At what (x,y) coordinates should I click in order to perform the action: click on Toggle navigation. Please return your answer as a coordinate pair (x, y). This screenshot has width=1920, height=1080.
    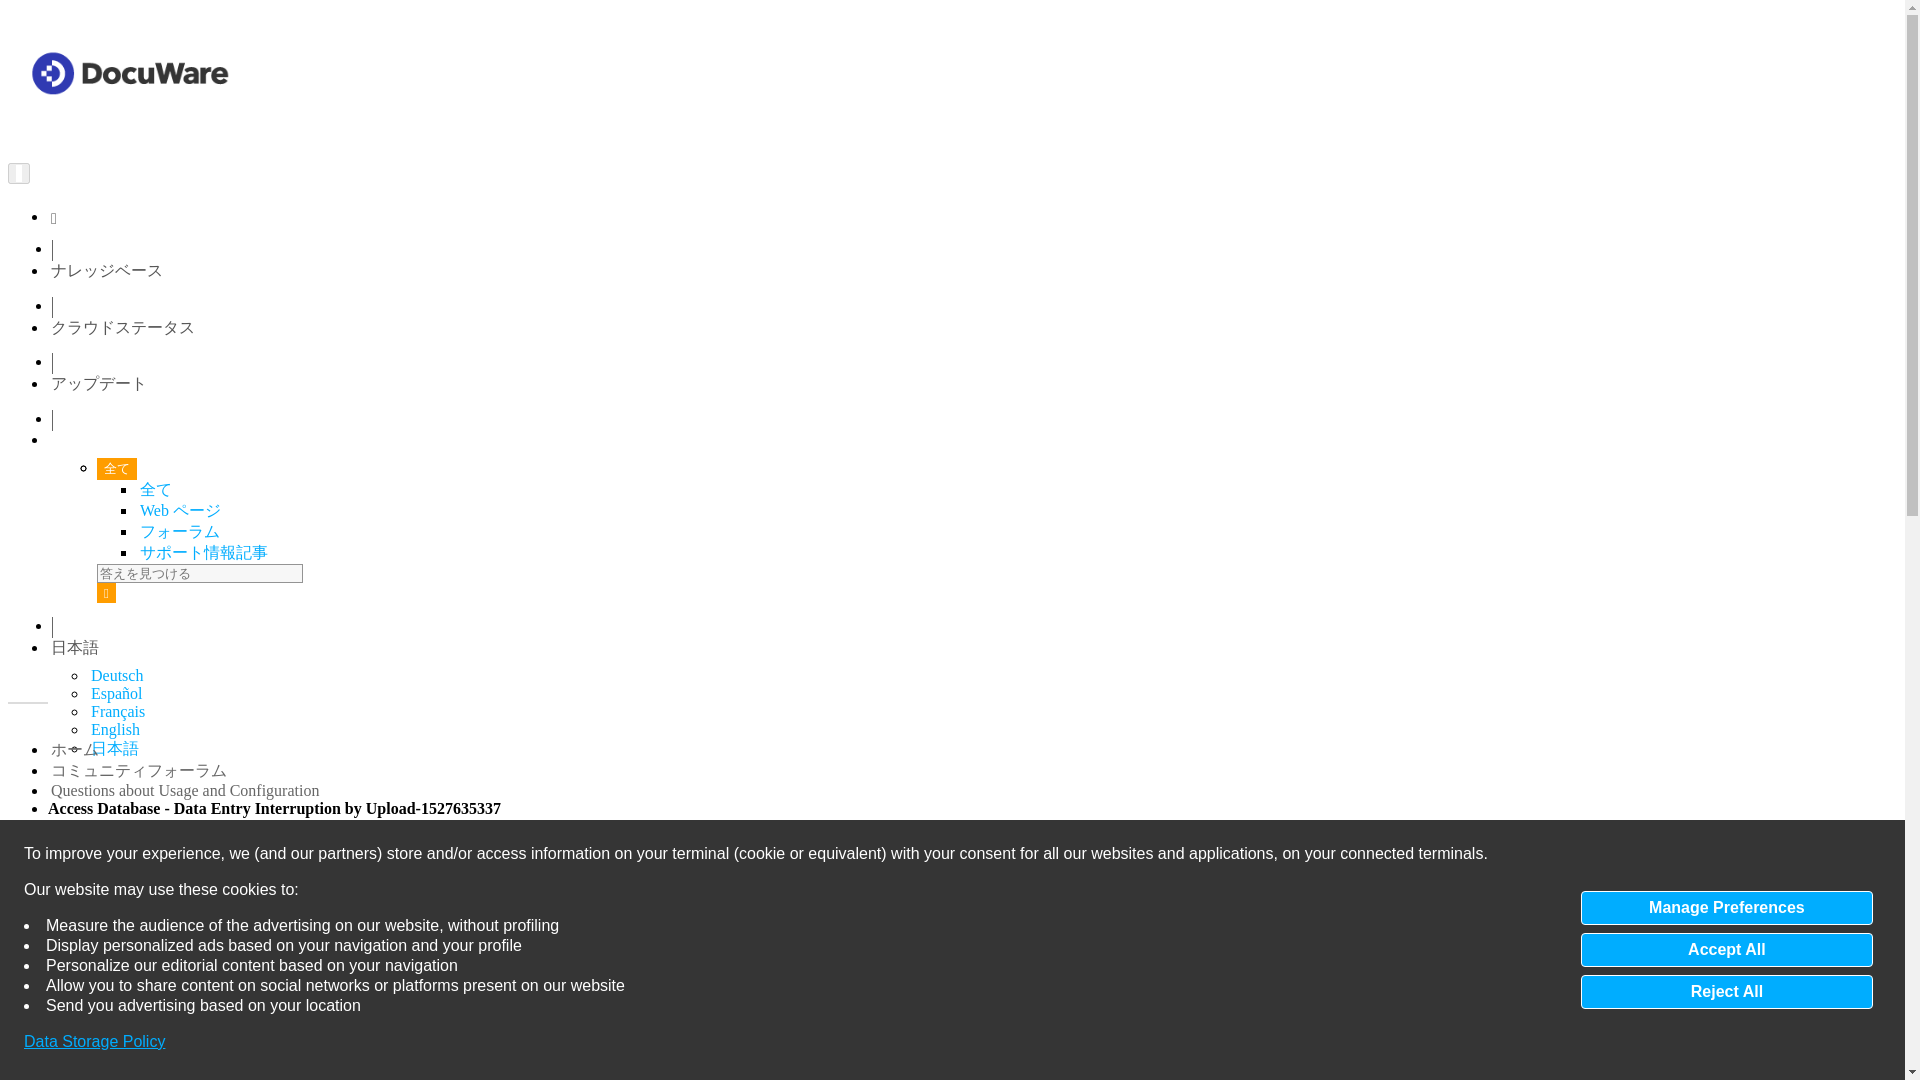
    Looking at the image, I should click on (18, 172).